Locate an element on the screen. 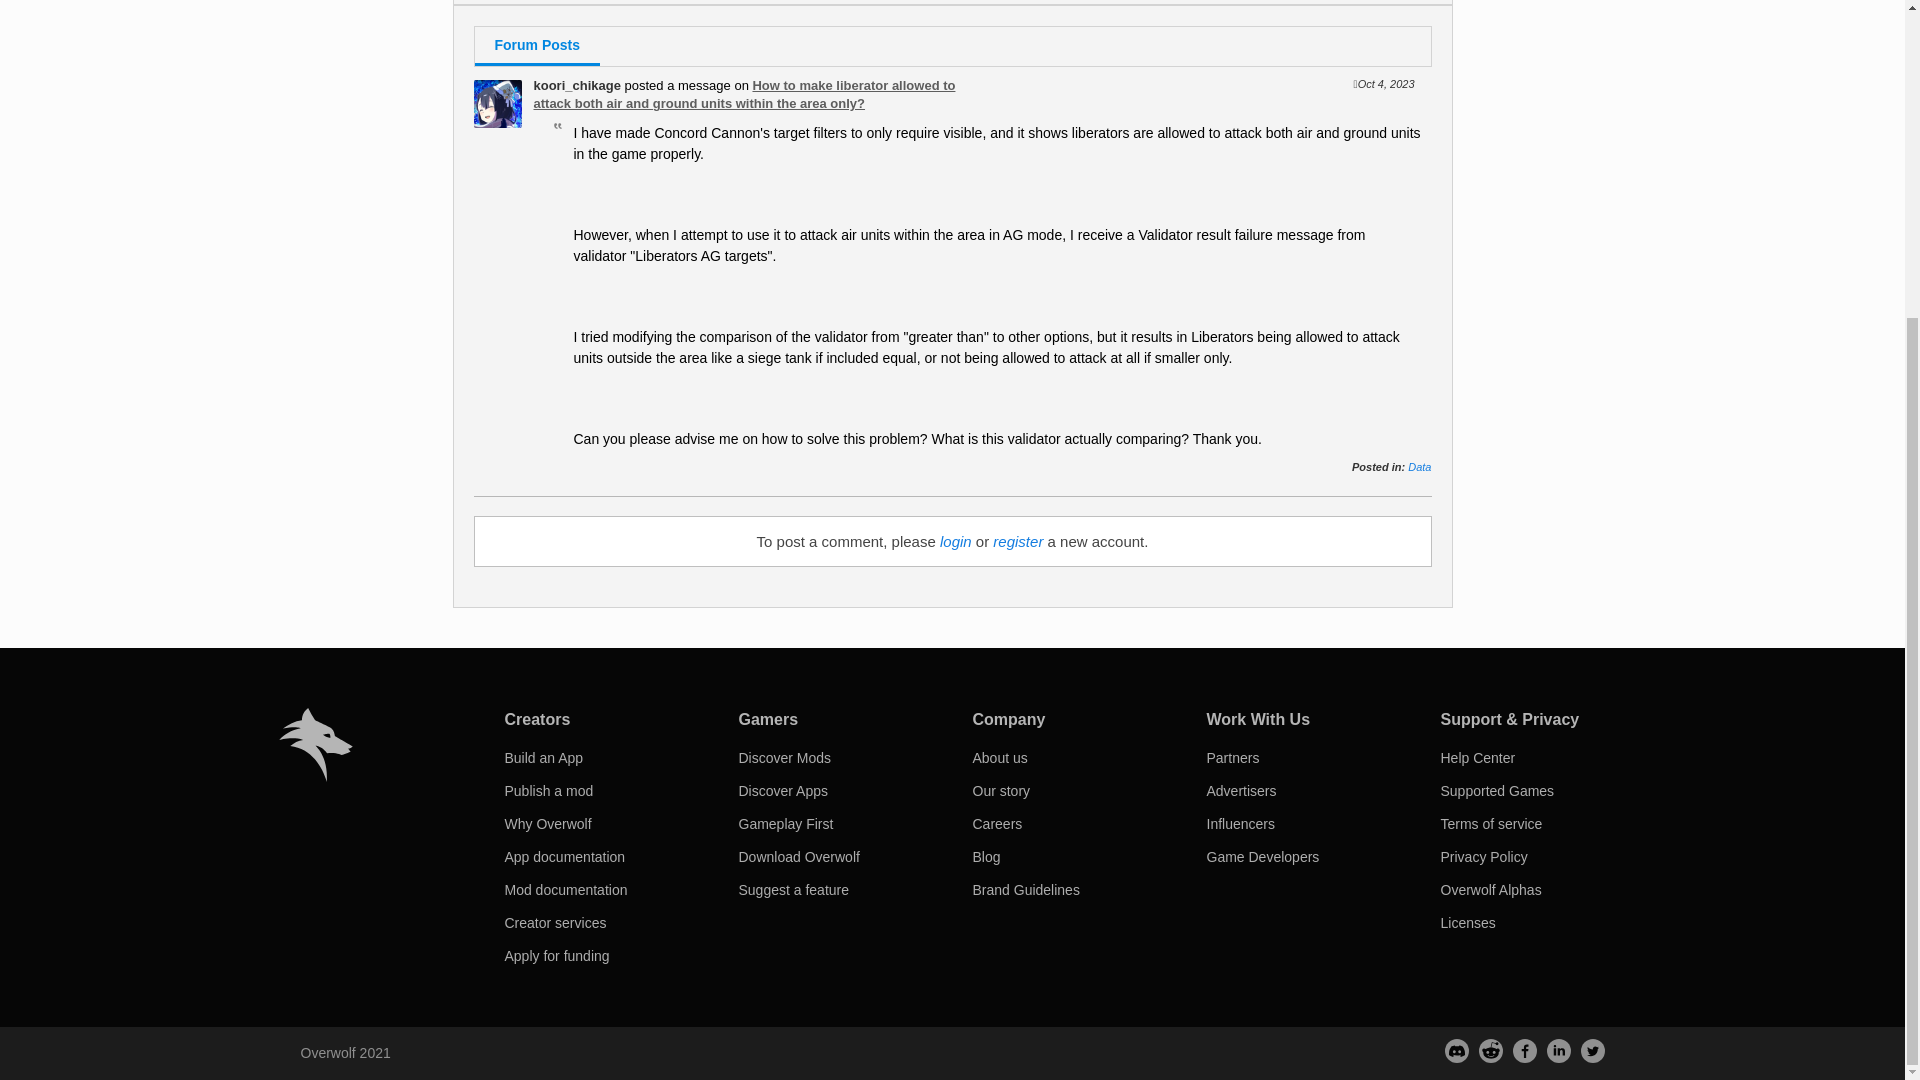 Image resolution: width=1920 pixels, height=1080 pixels. Why Overwolf is located at coordinates (547, 824).